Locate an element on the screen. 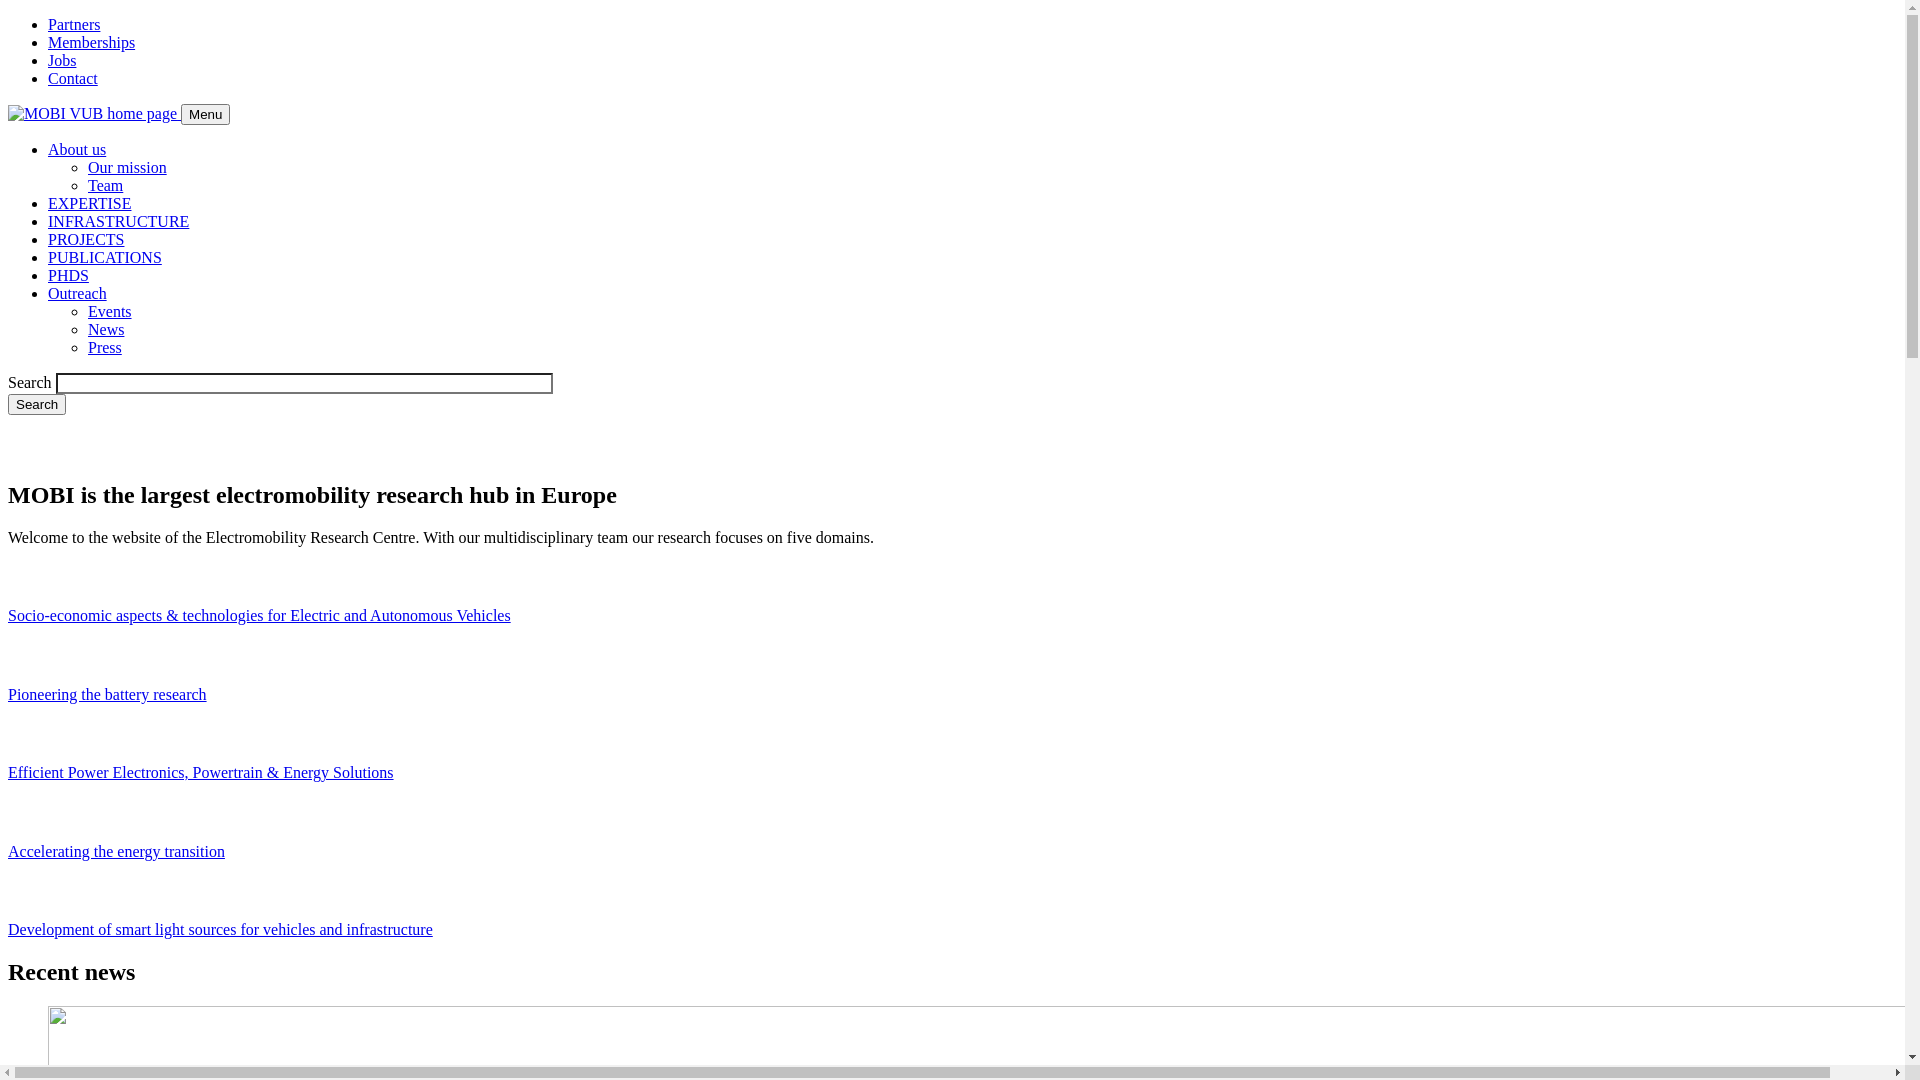  News is located at coordinates (106, 330).